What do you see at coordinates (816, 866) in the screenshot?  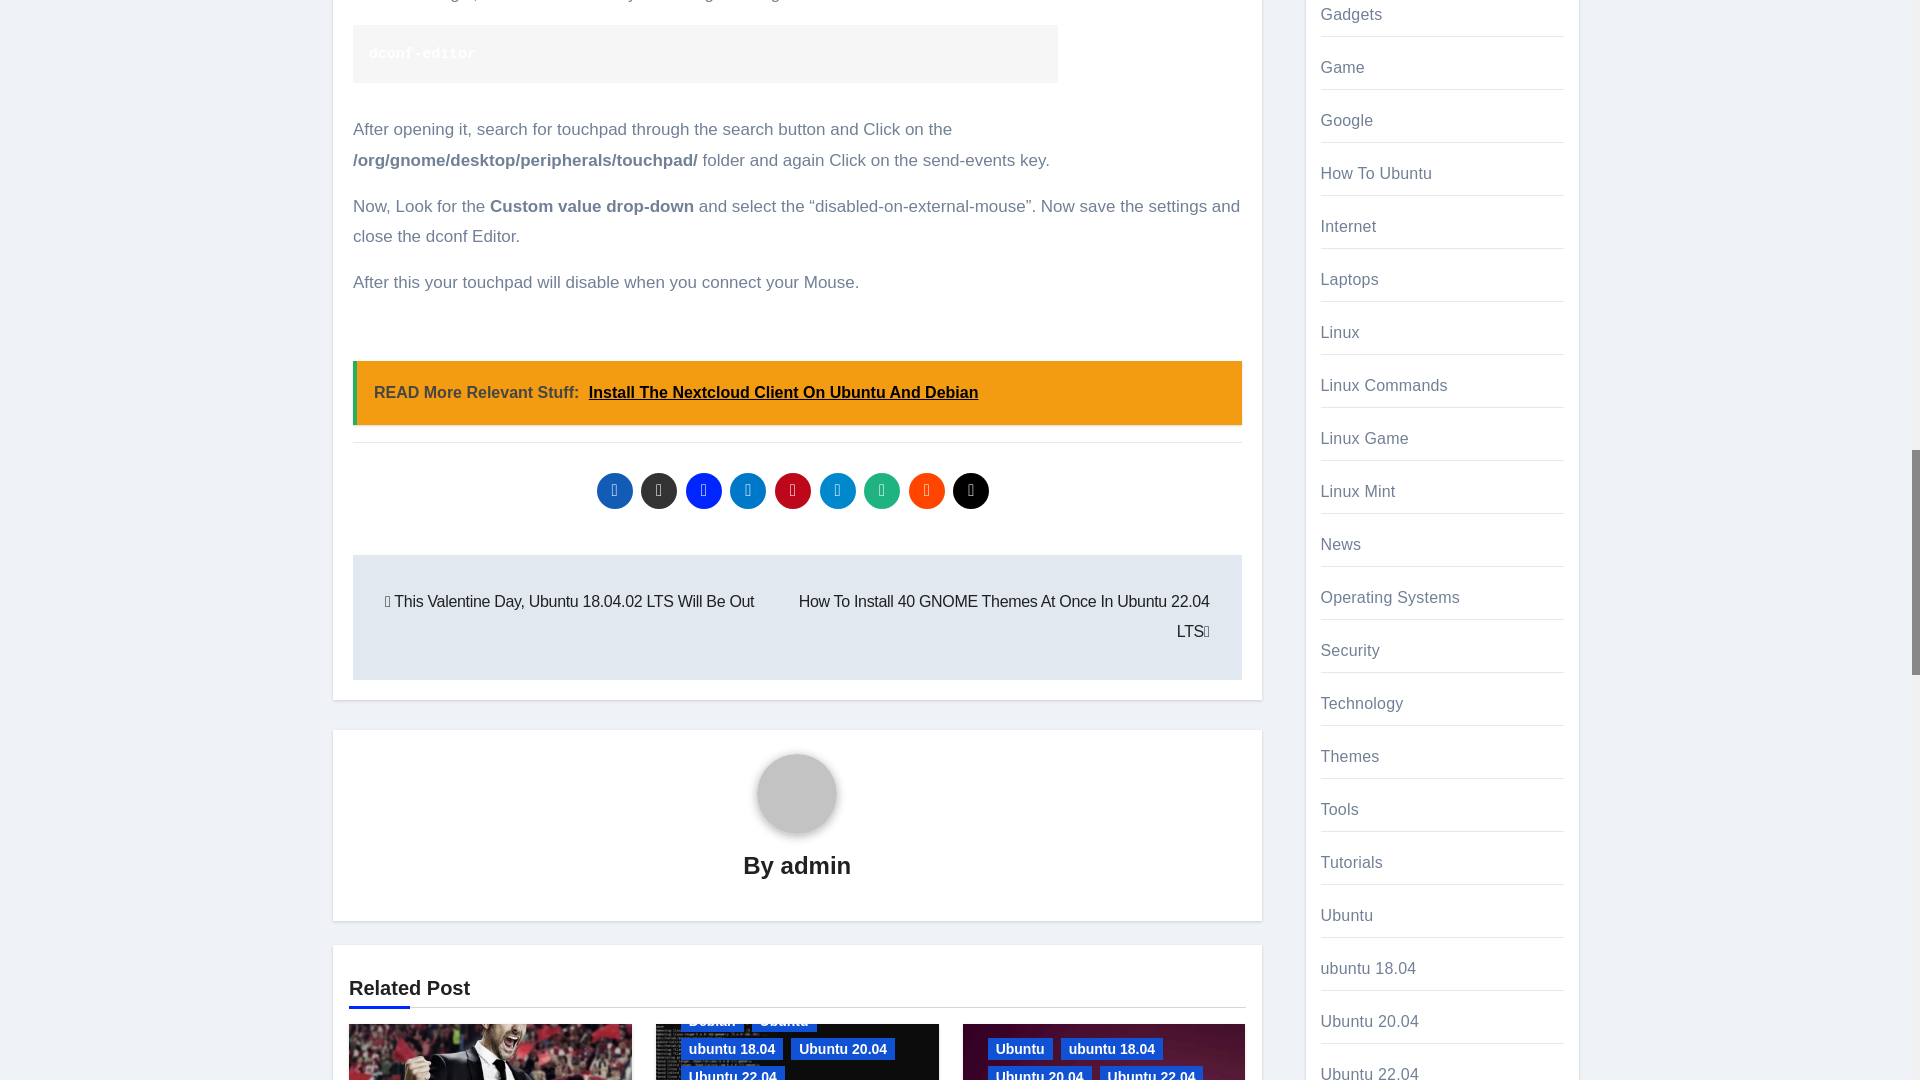 I see `admin` at bounding box center [816, 866].